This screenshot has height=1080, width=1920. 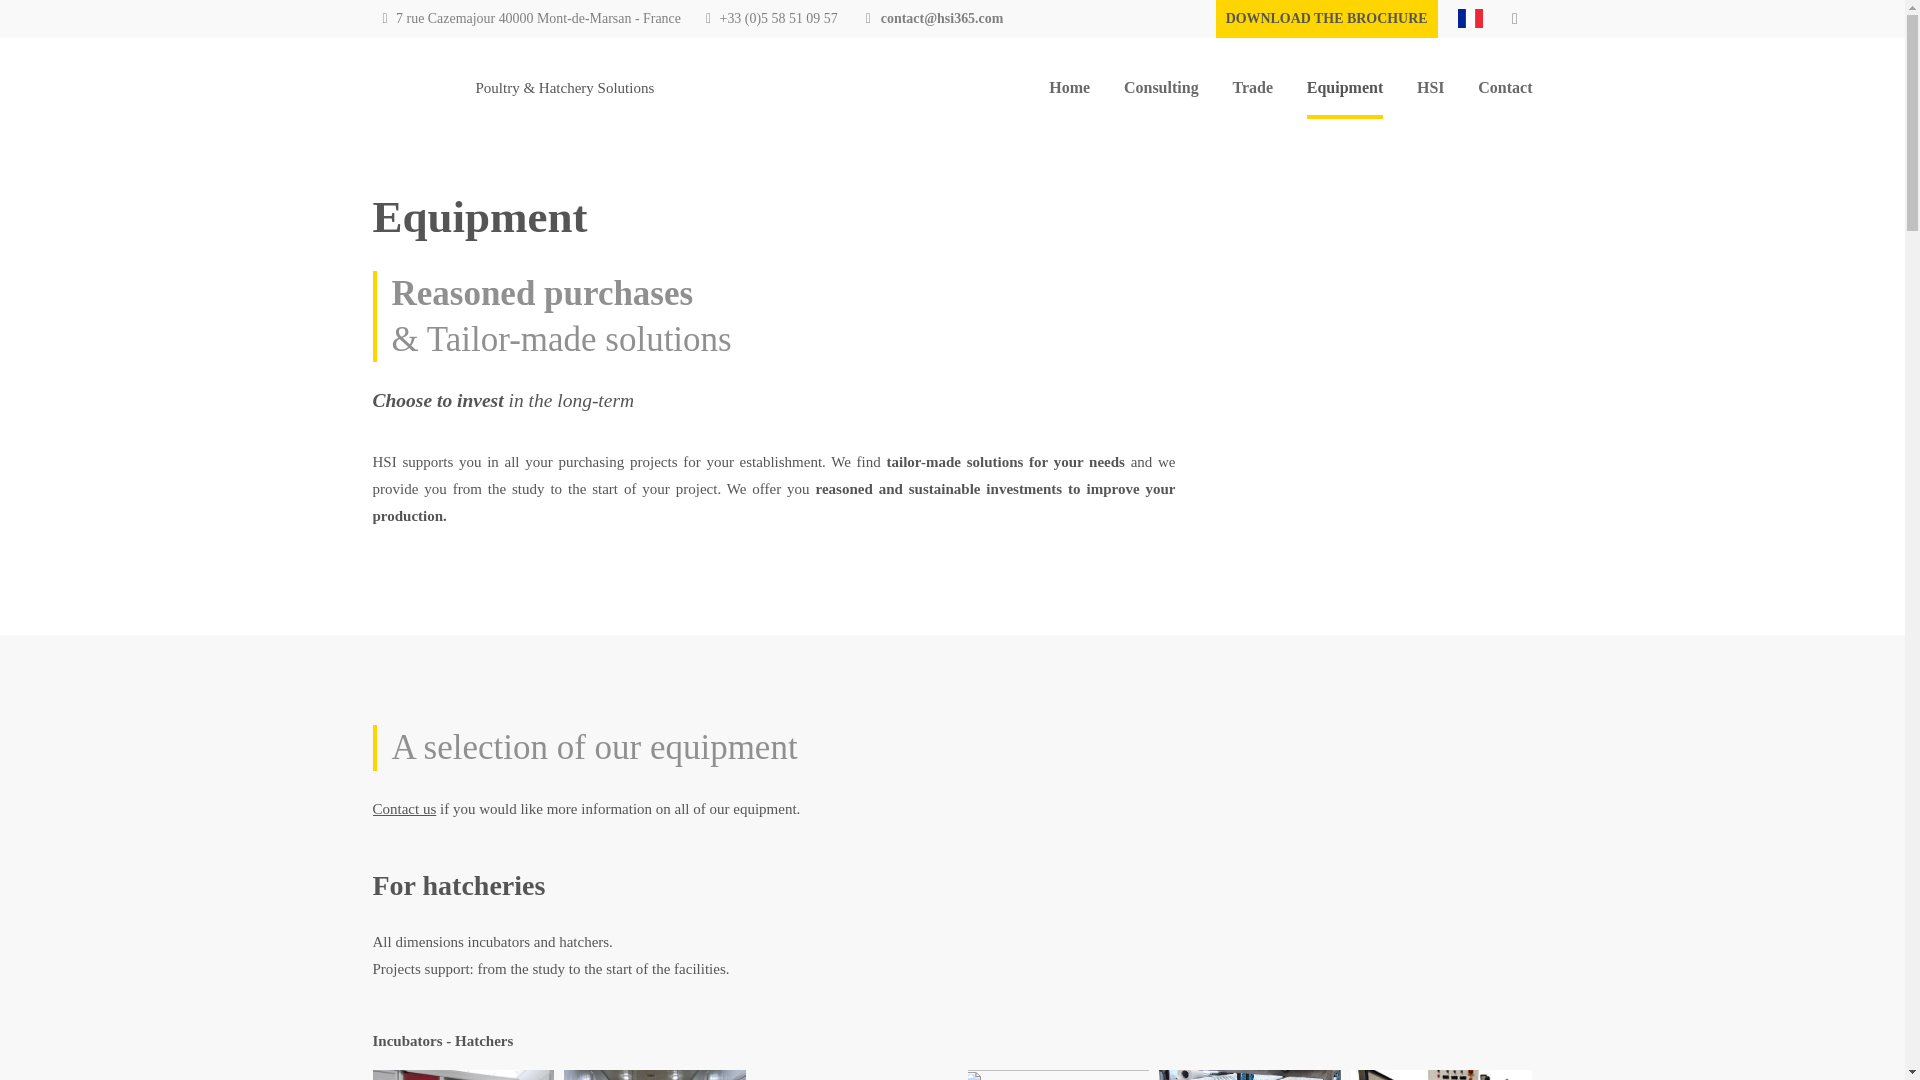 What do you see at coordinates (1160, 87) in the screenshot?
I see `Expand the performances of your poultry facilities` at bounding box center [1160, 87].